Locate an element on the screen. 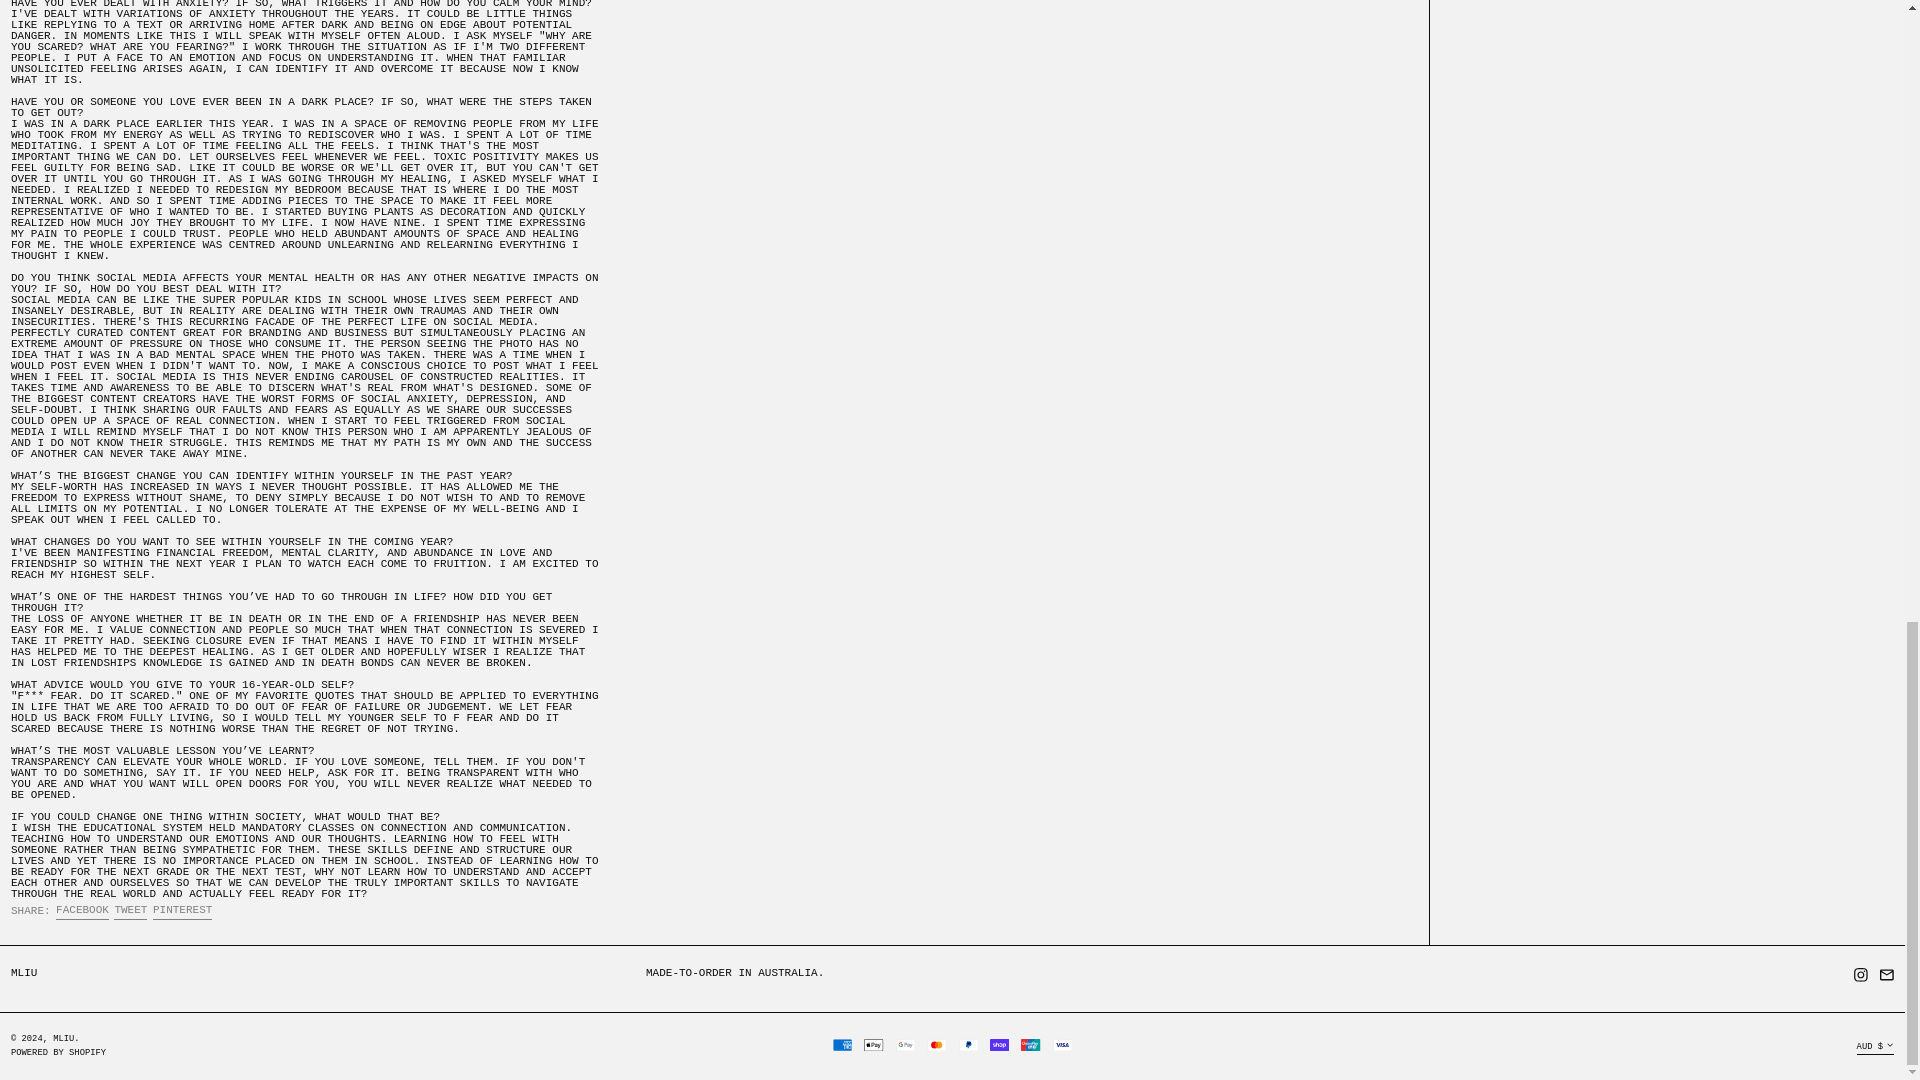 Image resolution: width=1920 pixels, height=1080 pixels. EMAIL is located at coordinates (182, 912).